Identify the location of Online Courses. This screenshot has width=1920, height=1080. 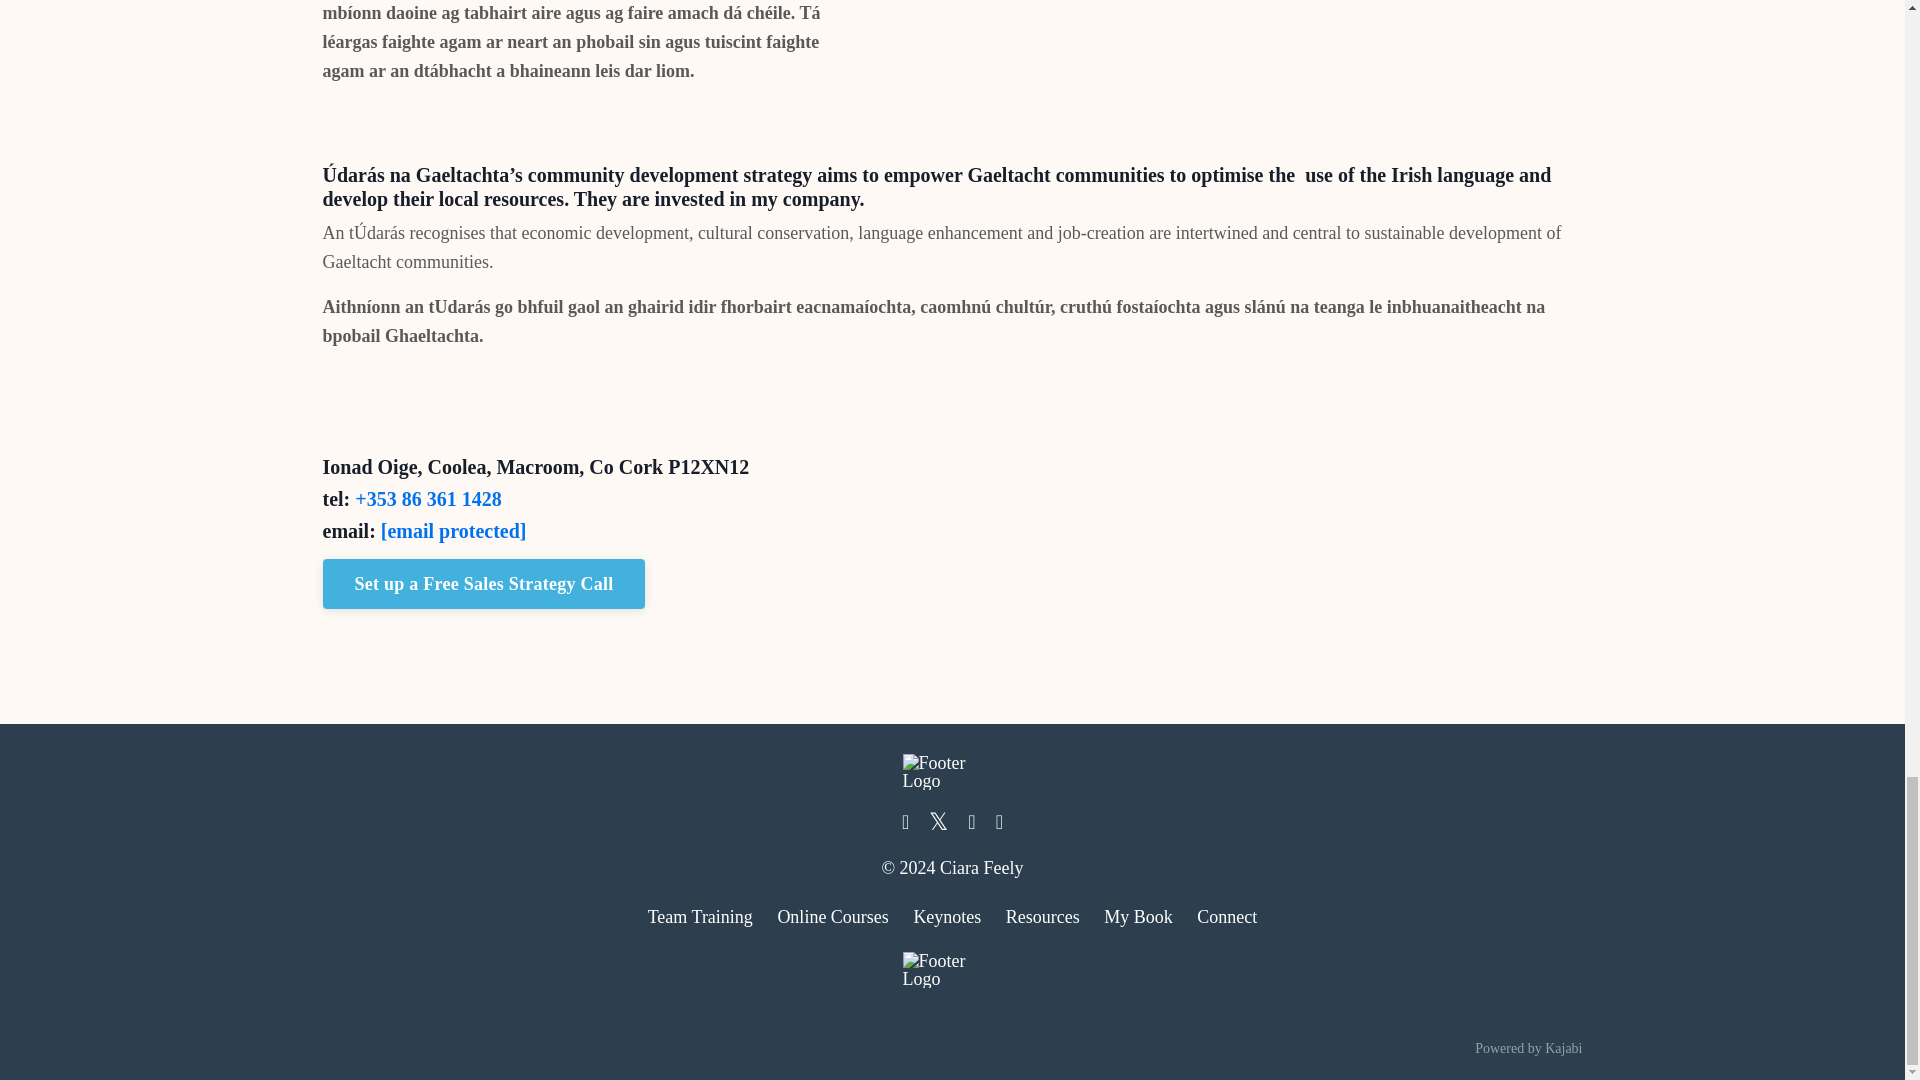
(832, 916).